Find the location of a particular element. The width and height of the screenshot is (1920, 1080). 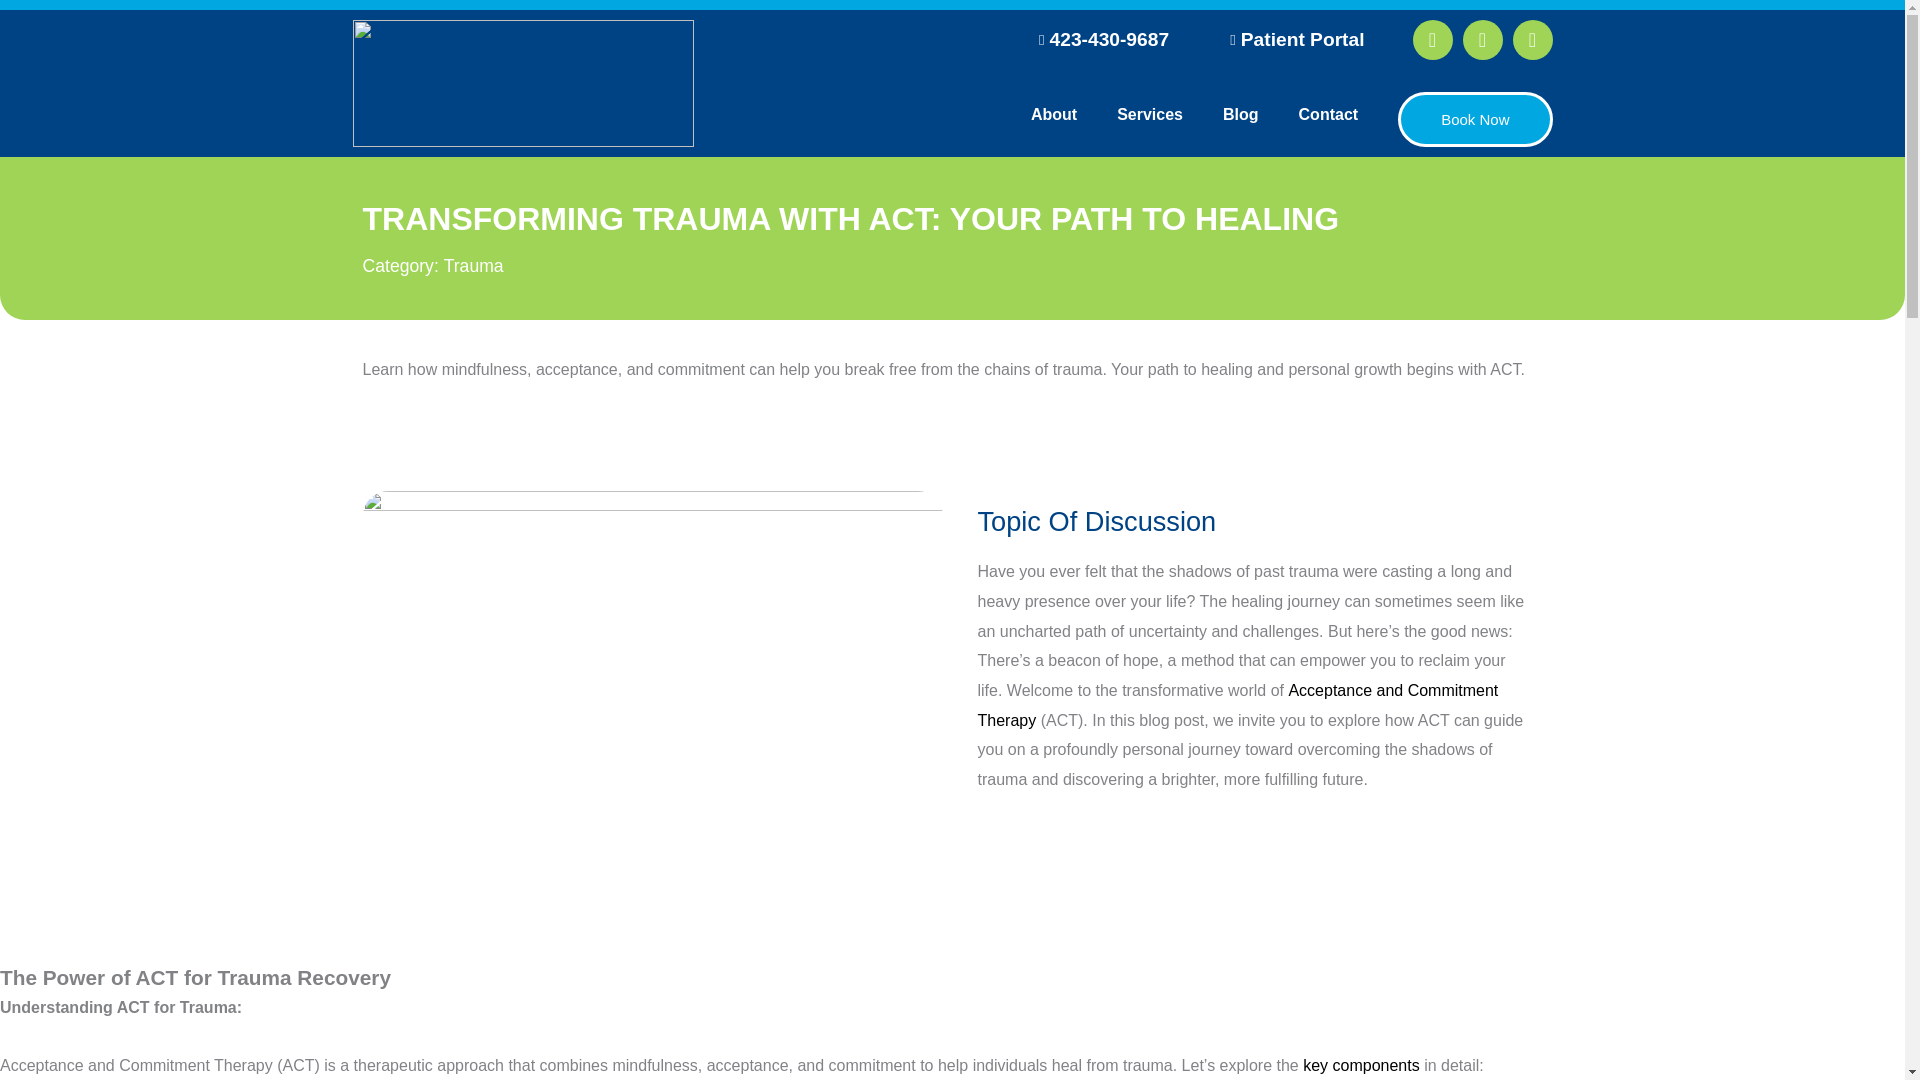

Services is located at coordinates (1150, 114).